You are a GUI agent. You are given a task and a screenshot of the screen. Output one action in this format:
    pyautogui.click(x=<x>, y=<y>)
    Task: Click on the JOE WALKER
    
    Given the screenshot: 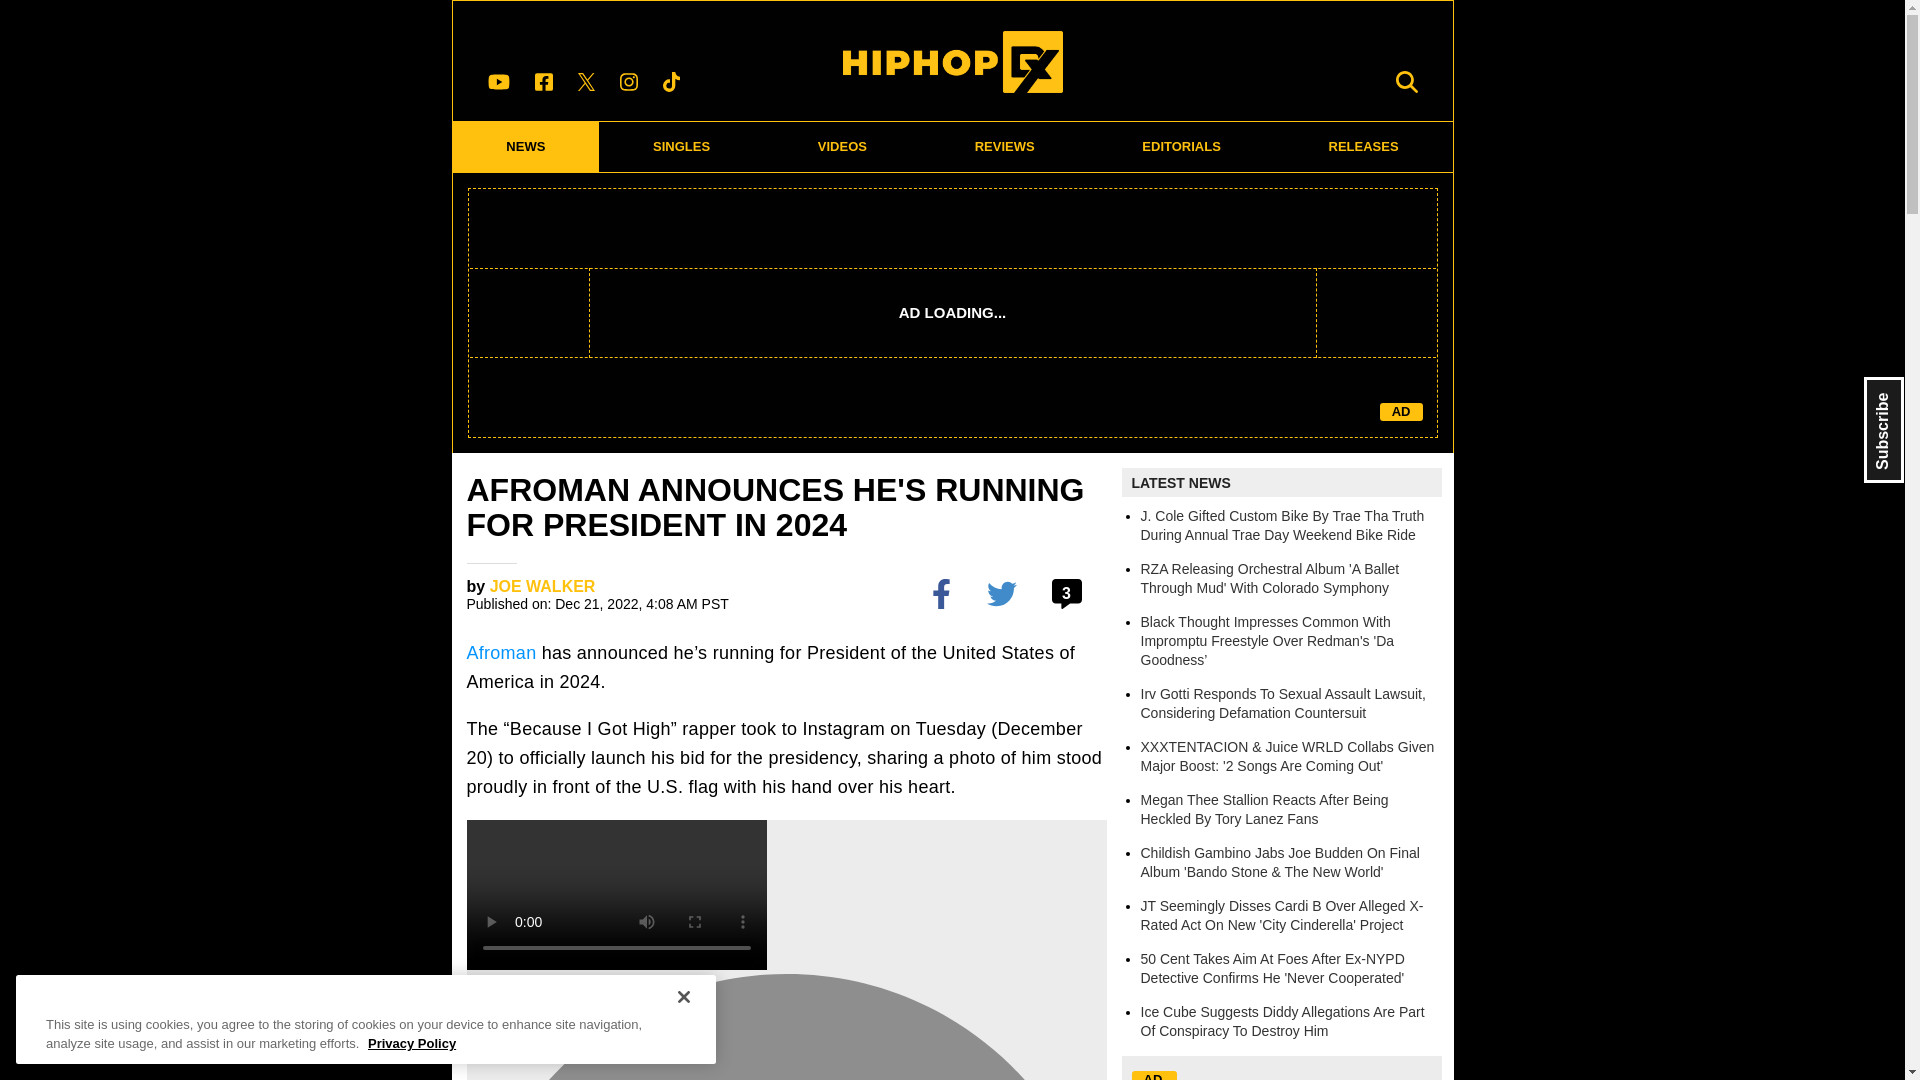 What is the action you would take?
    pyautogui.click(x=542, y=586)
    